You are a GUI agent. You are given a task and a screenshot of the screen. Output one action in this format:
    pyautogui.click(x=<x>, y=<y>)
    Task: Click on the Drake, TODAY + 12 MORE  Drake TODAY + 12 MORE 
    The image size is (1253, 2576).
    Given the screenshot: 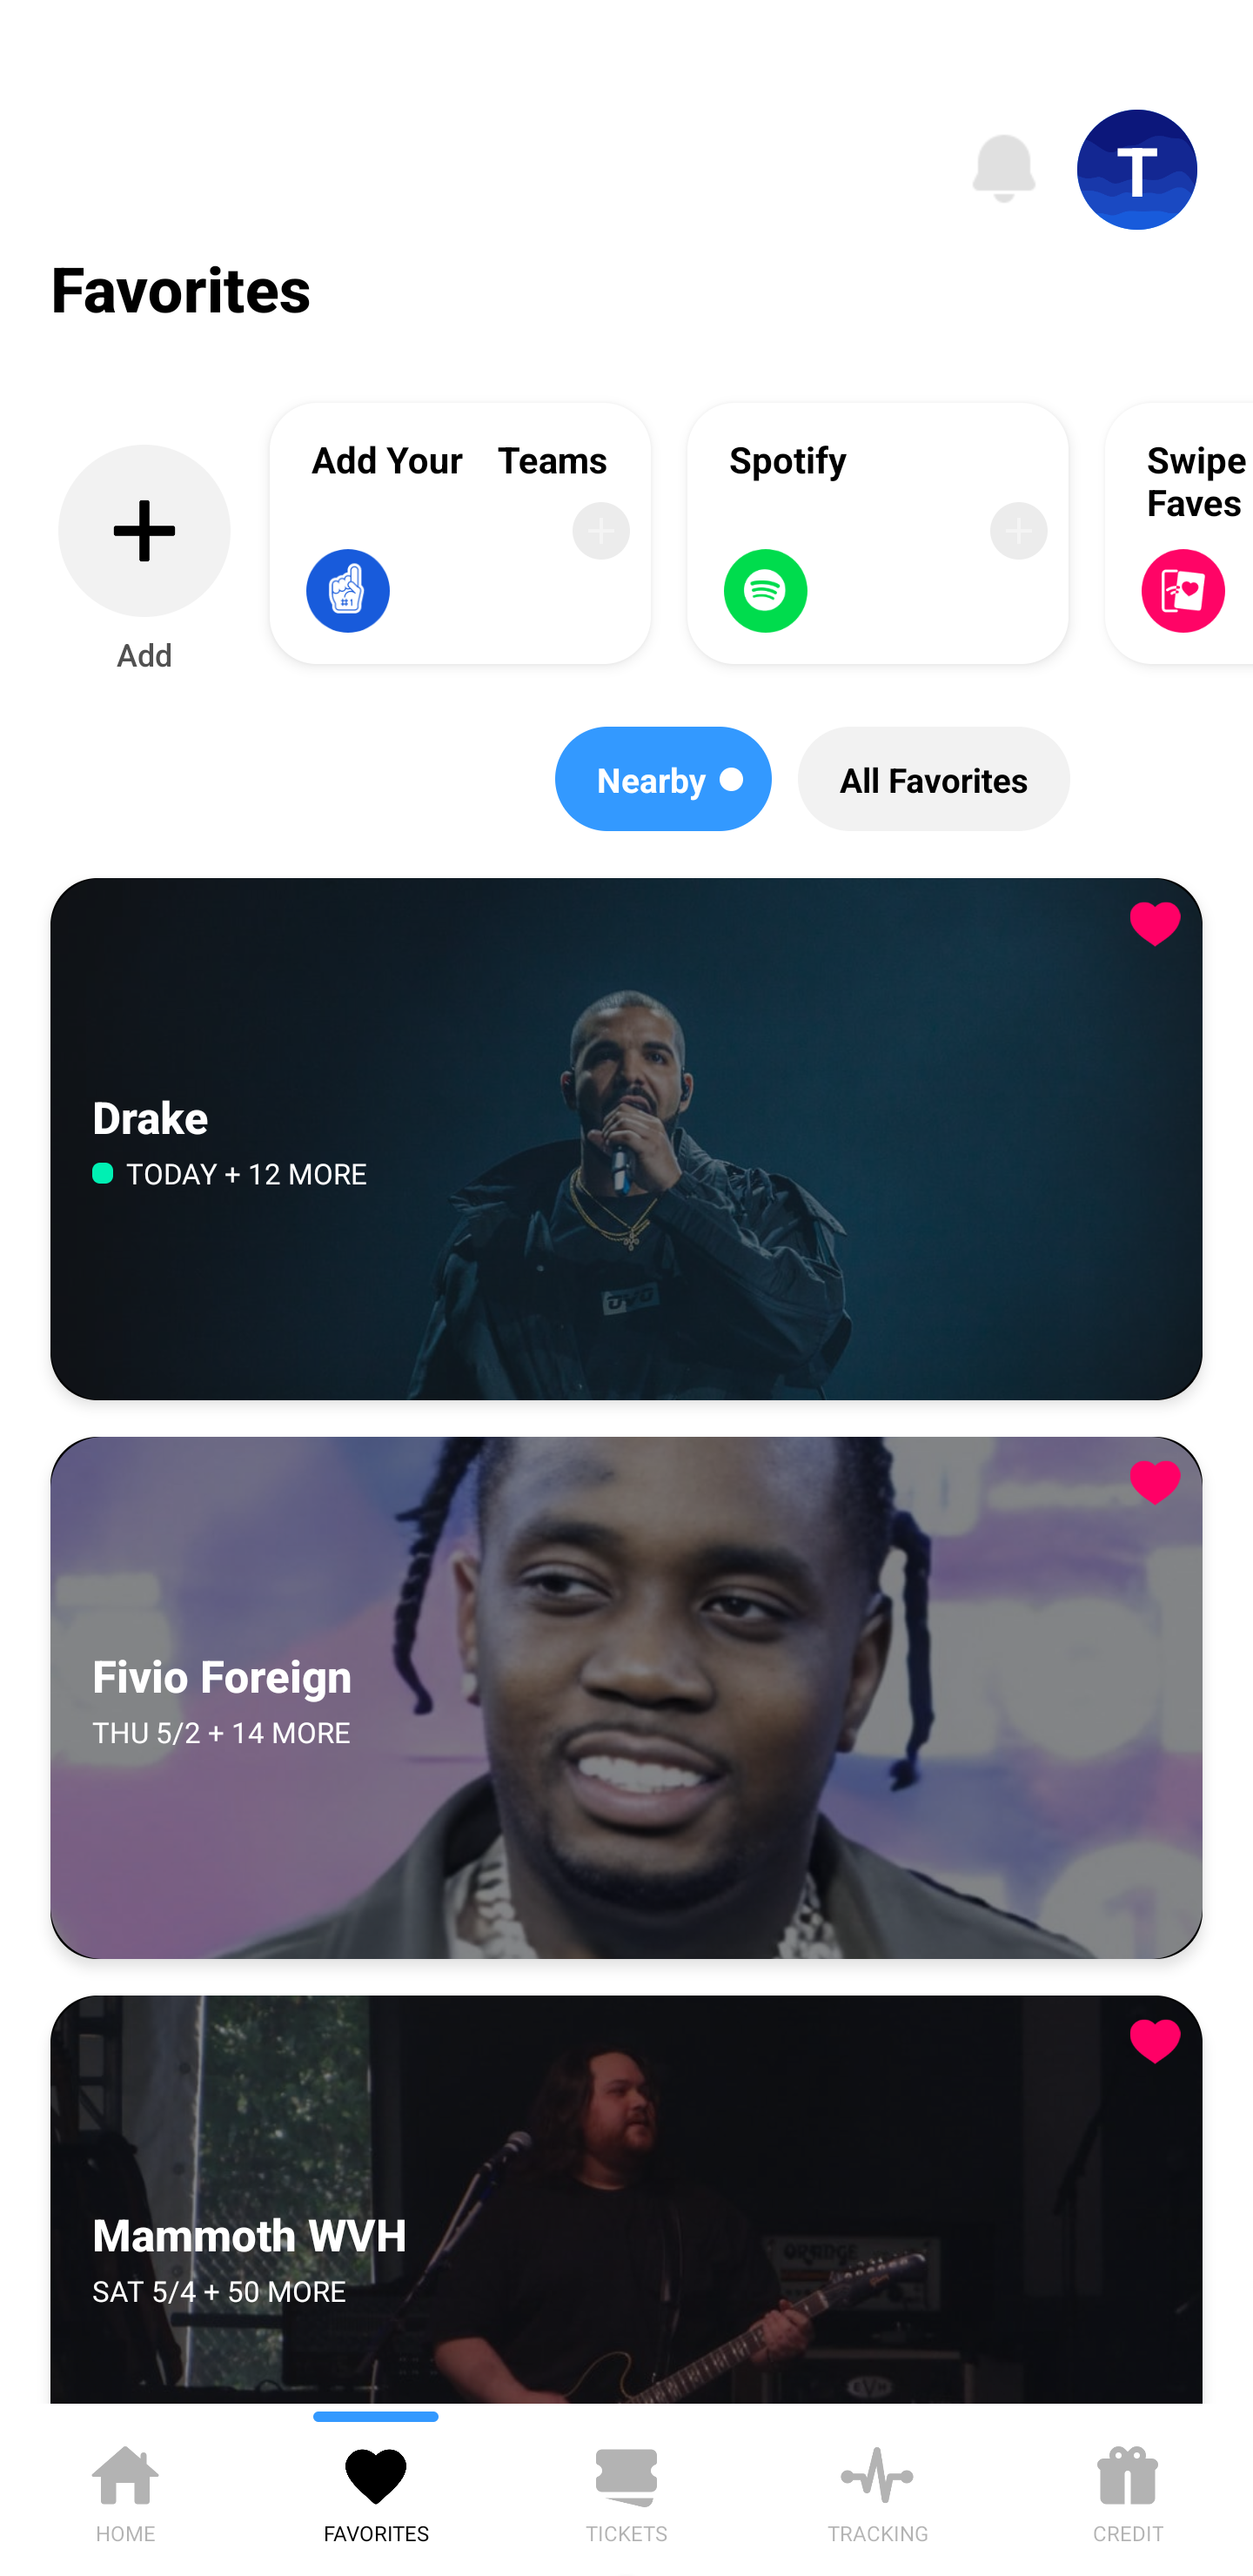 What is the action you would take?
    pyautogui.click(x=626, y=1140)
    